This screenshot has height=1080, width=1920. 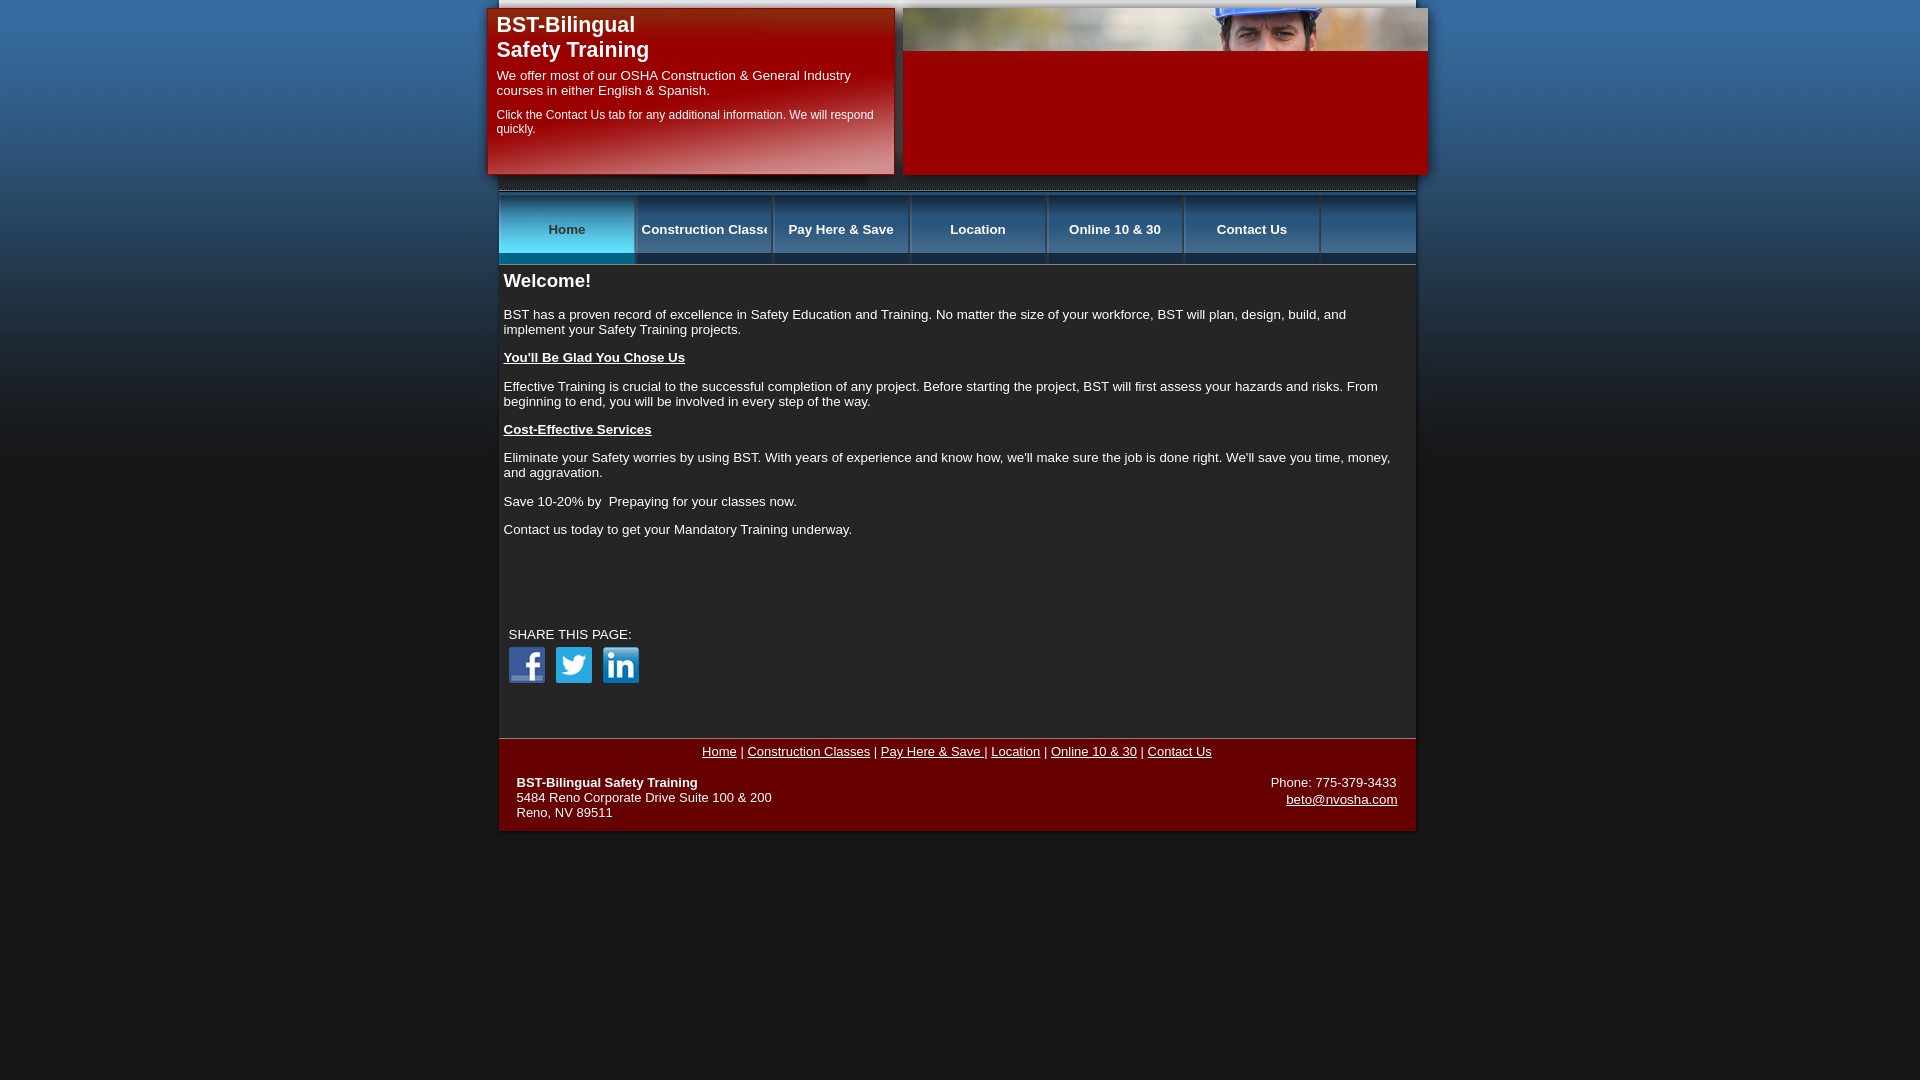 I want to click on Construction Classes, so click(x=808, y=752).